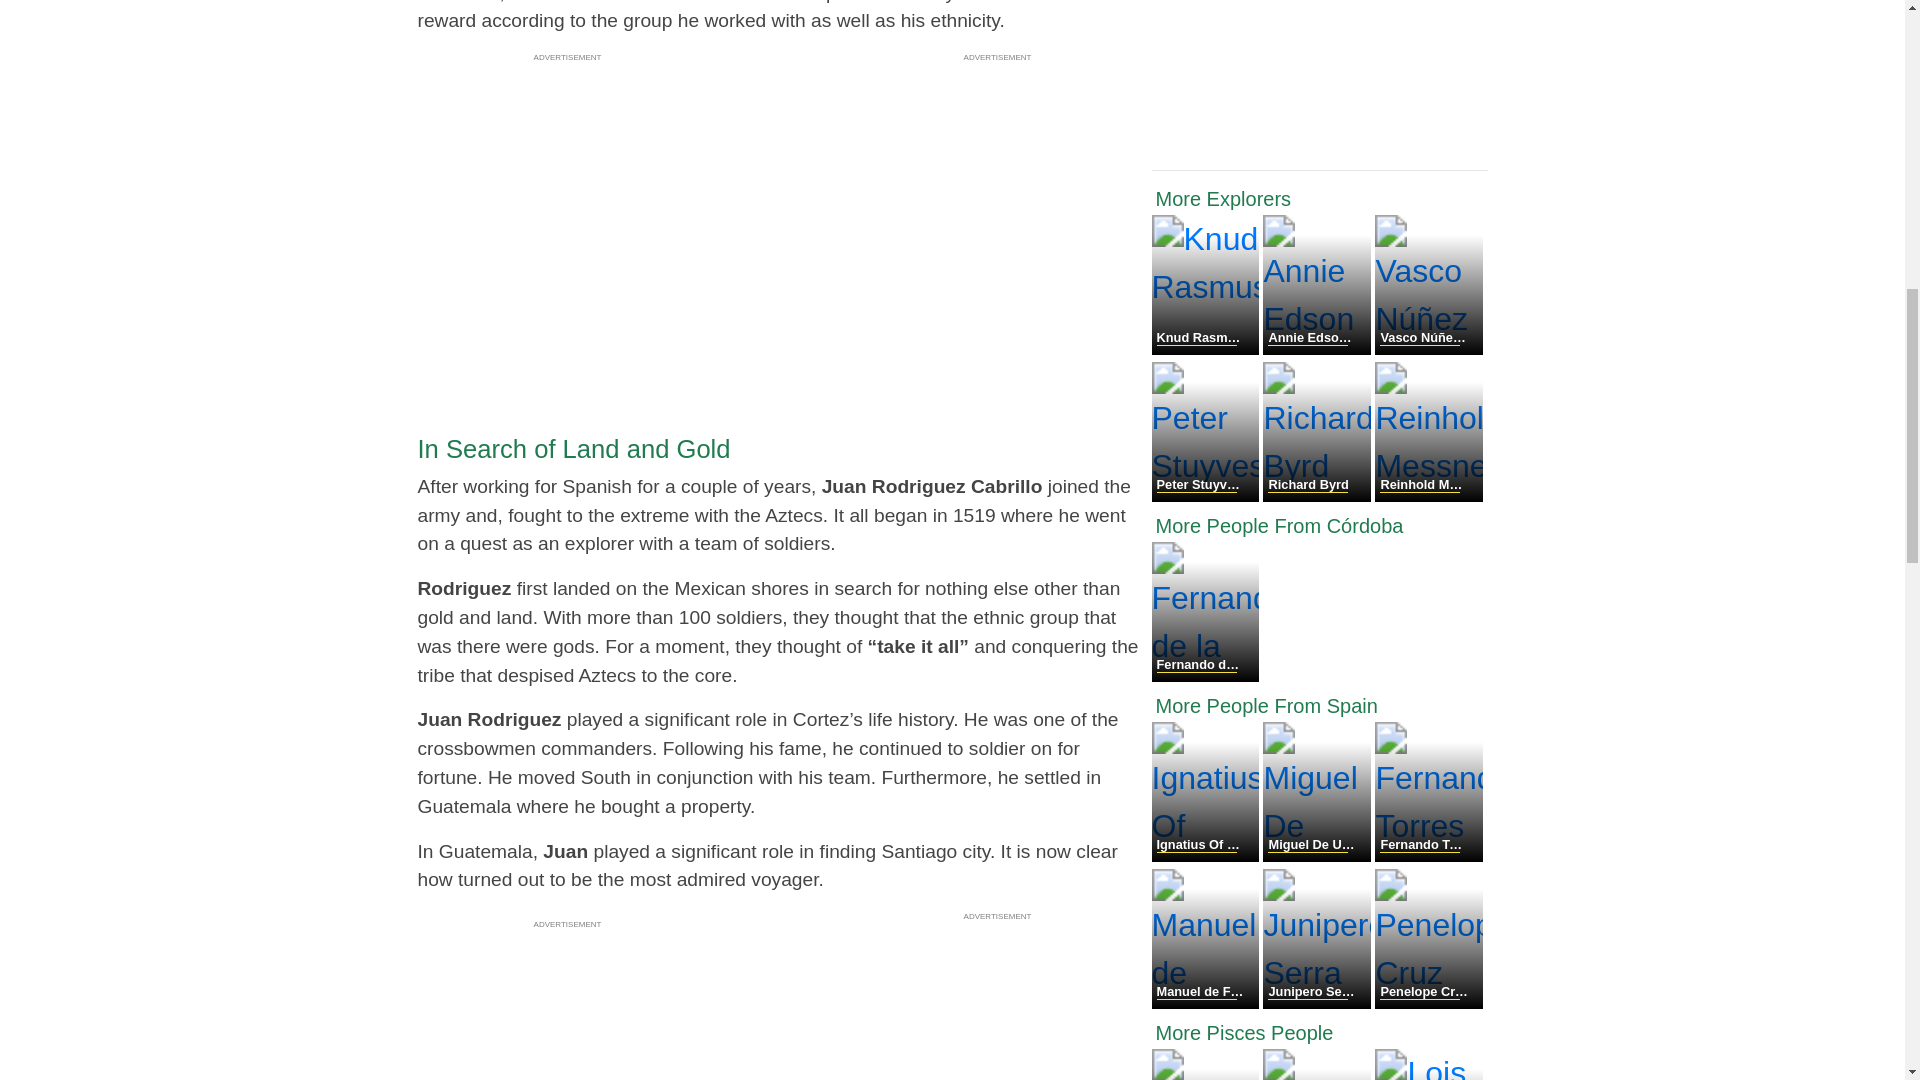  I want to click on Ignatius Of Loyola, so click(1208, 856).